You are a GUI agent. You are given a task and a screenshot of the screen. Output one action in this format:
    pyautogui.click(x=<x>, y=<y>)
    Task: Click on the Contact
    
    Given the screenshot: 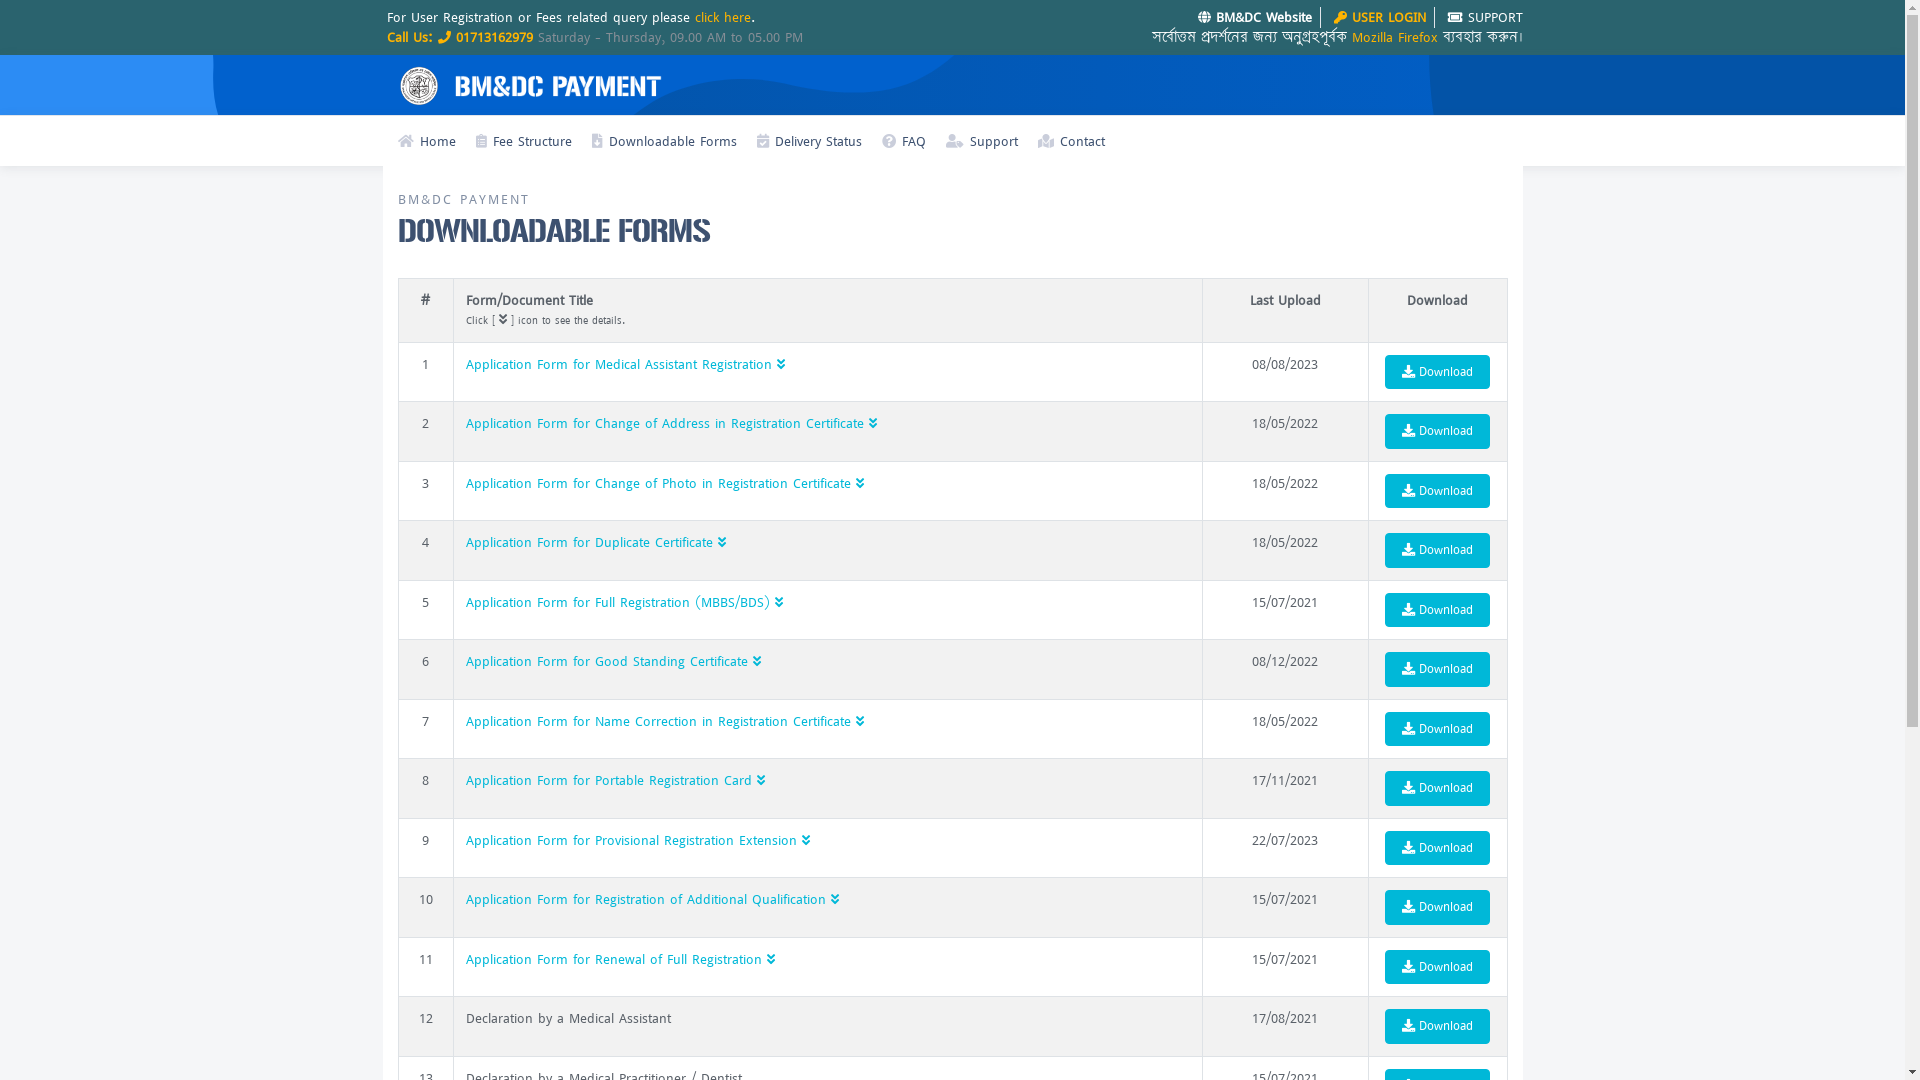 What is the action you would take?
    pyautogui.click(x=1072, y=142)
    